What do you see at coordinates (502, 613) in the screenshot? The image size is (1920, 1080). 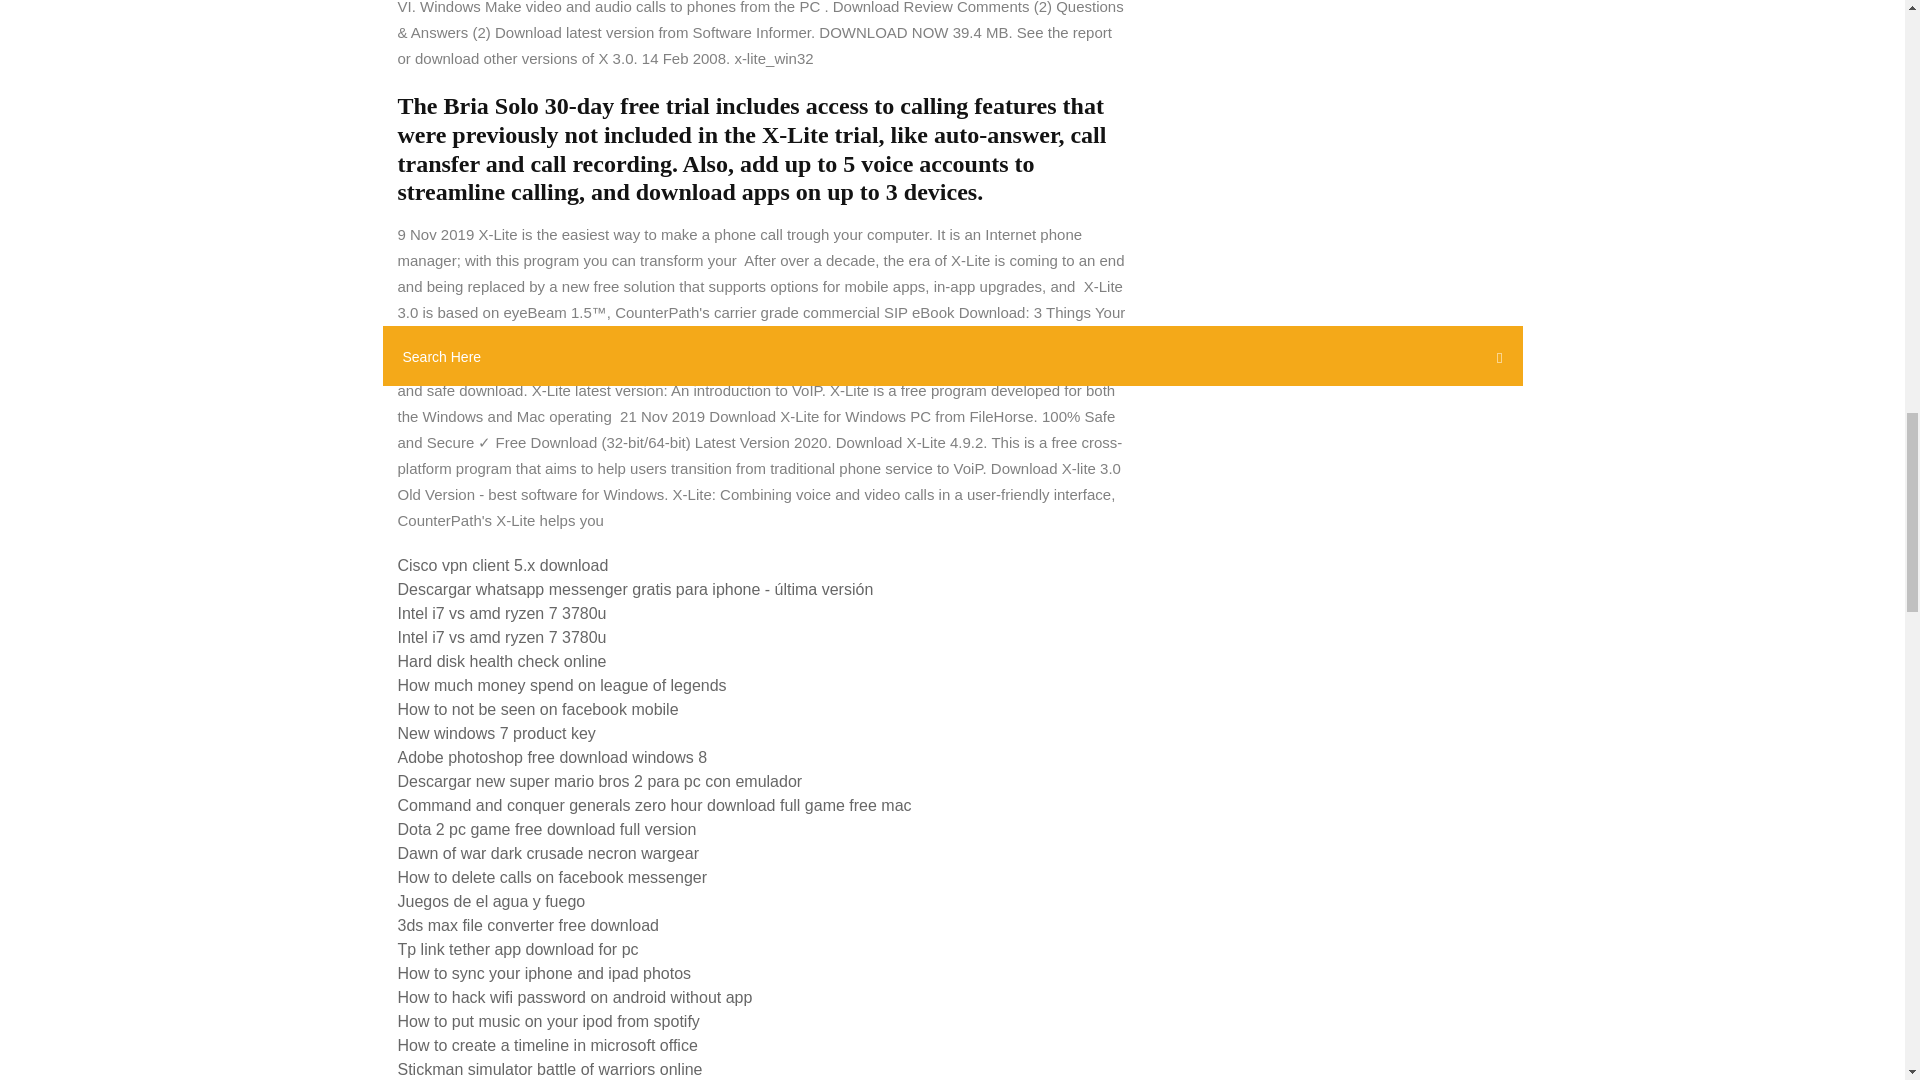 I see `Intel i7 vs amd ryzen 7 3780u` at bounding box center [502, 613].